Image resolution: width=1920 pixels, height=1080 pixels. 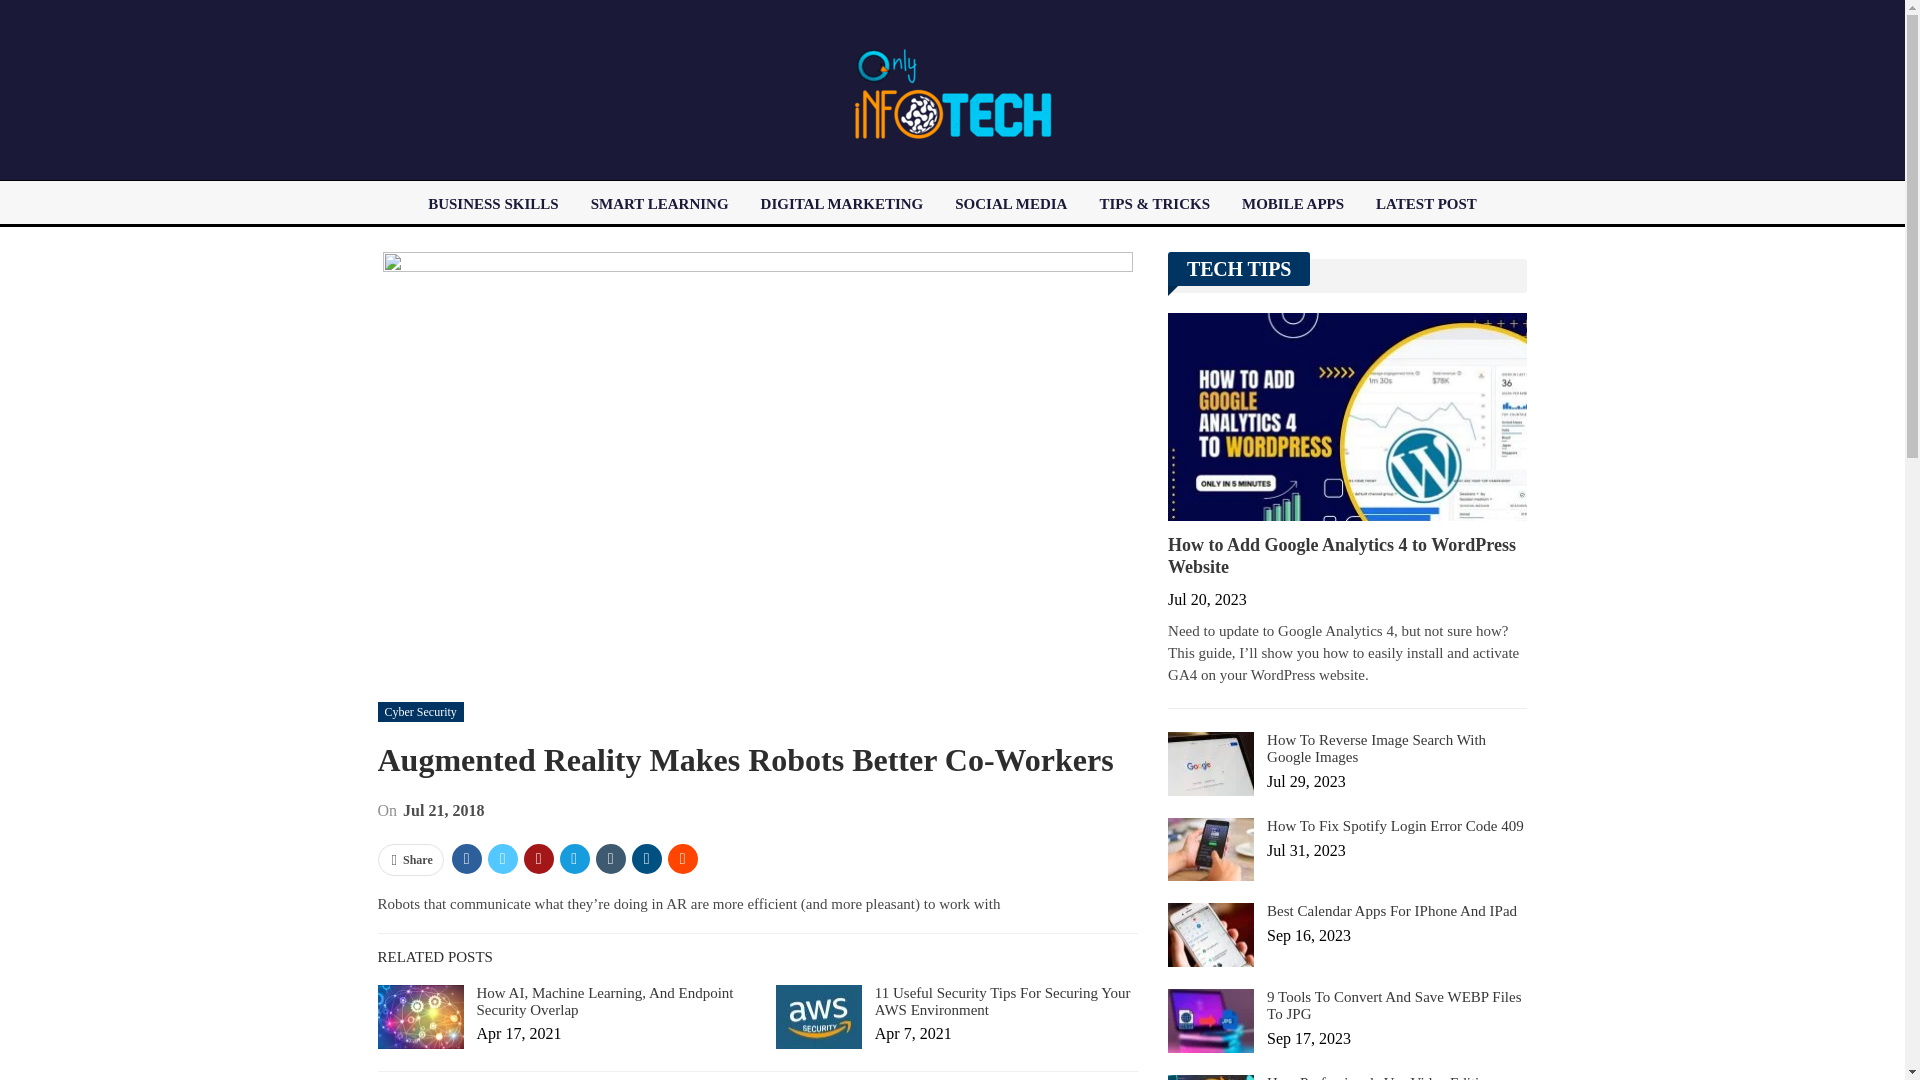 I want to click on Best Calendar Apps for iPhone and iPad, so click(x=1210, y=934).